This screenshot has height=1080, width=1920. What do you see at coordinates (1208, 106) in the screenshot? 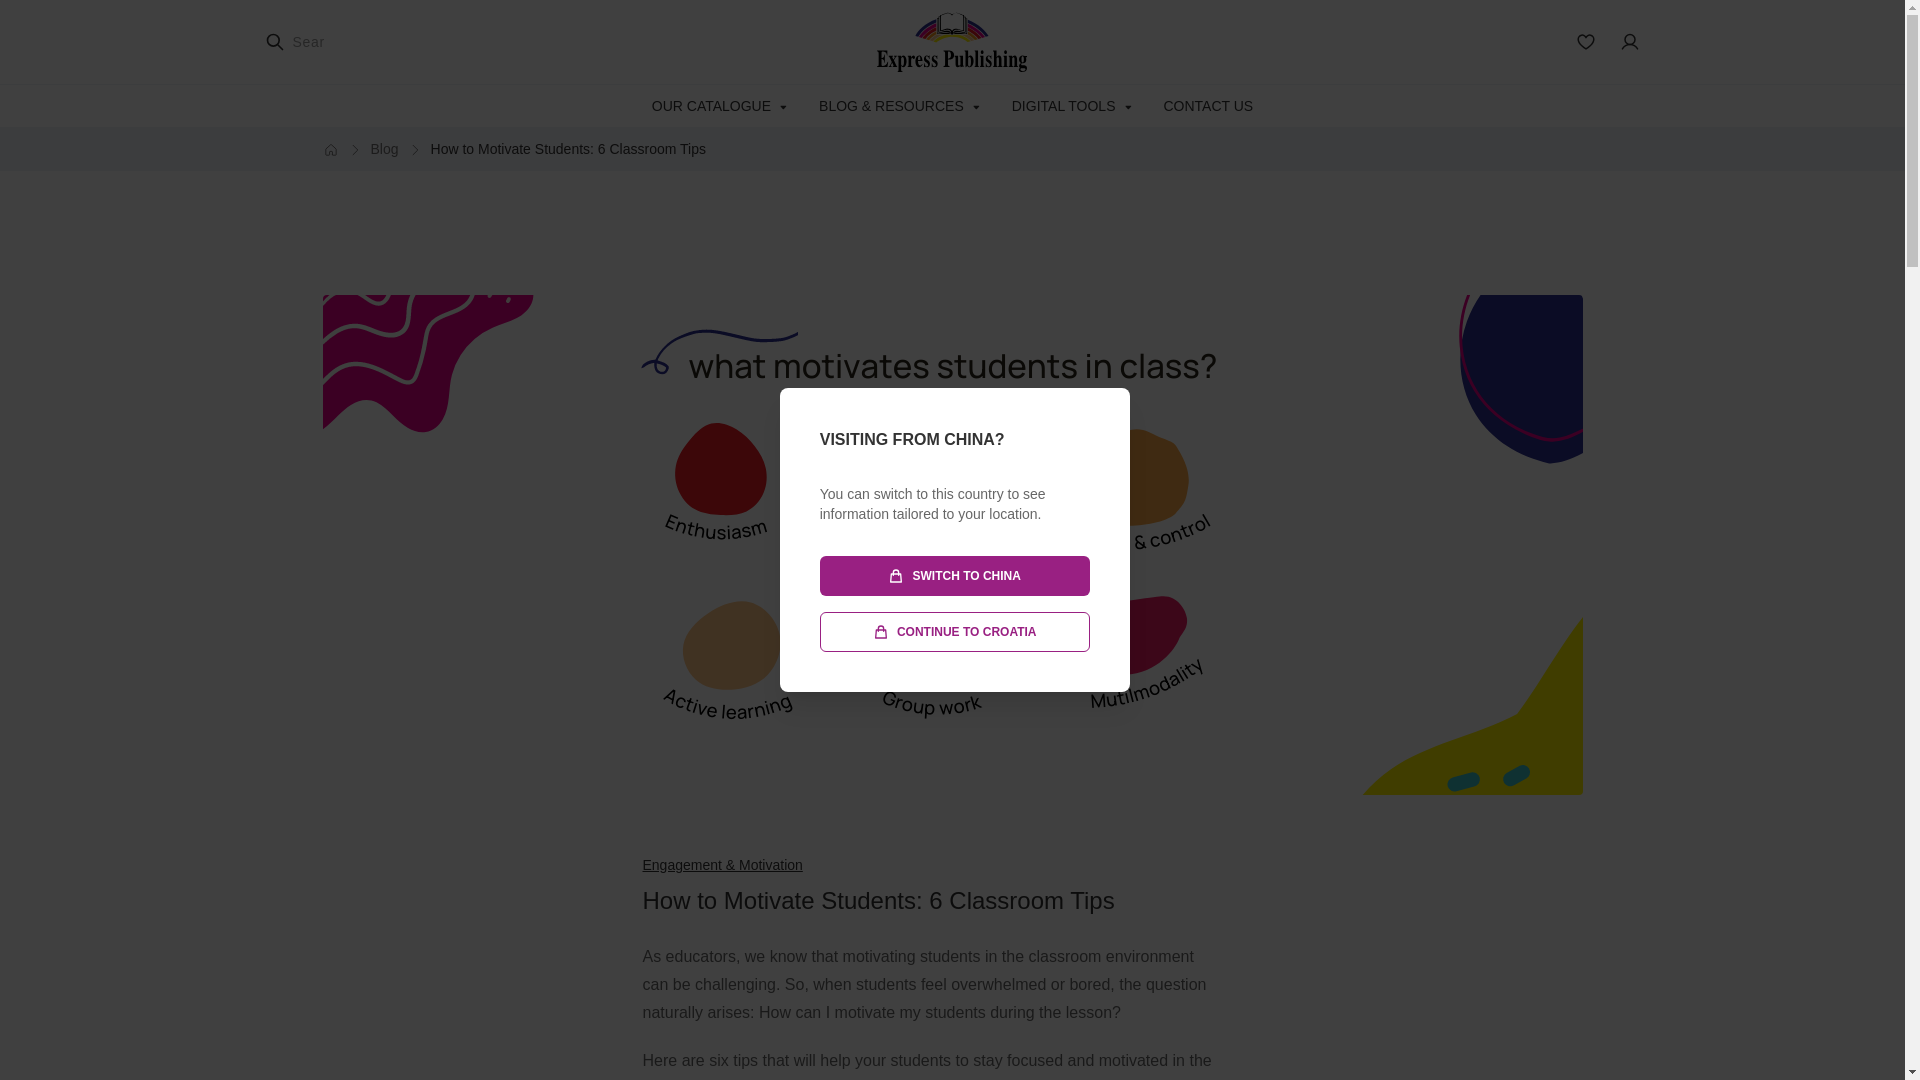
I see `CONTACT US` at bounding box center [1208, 106].